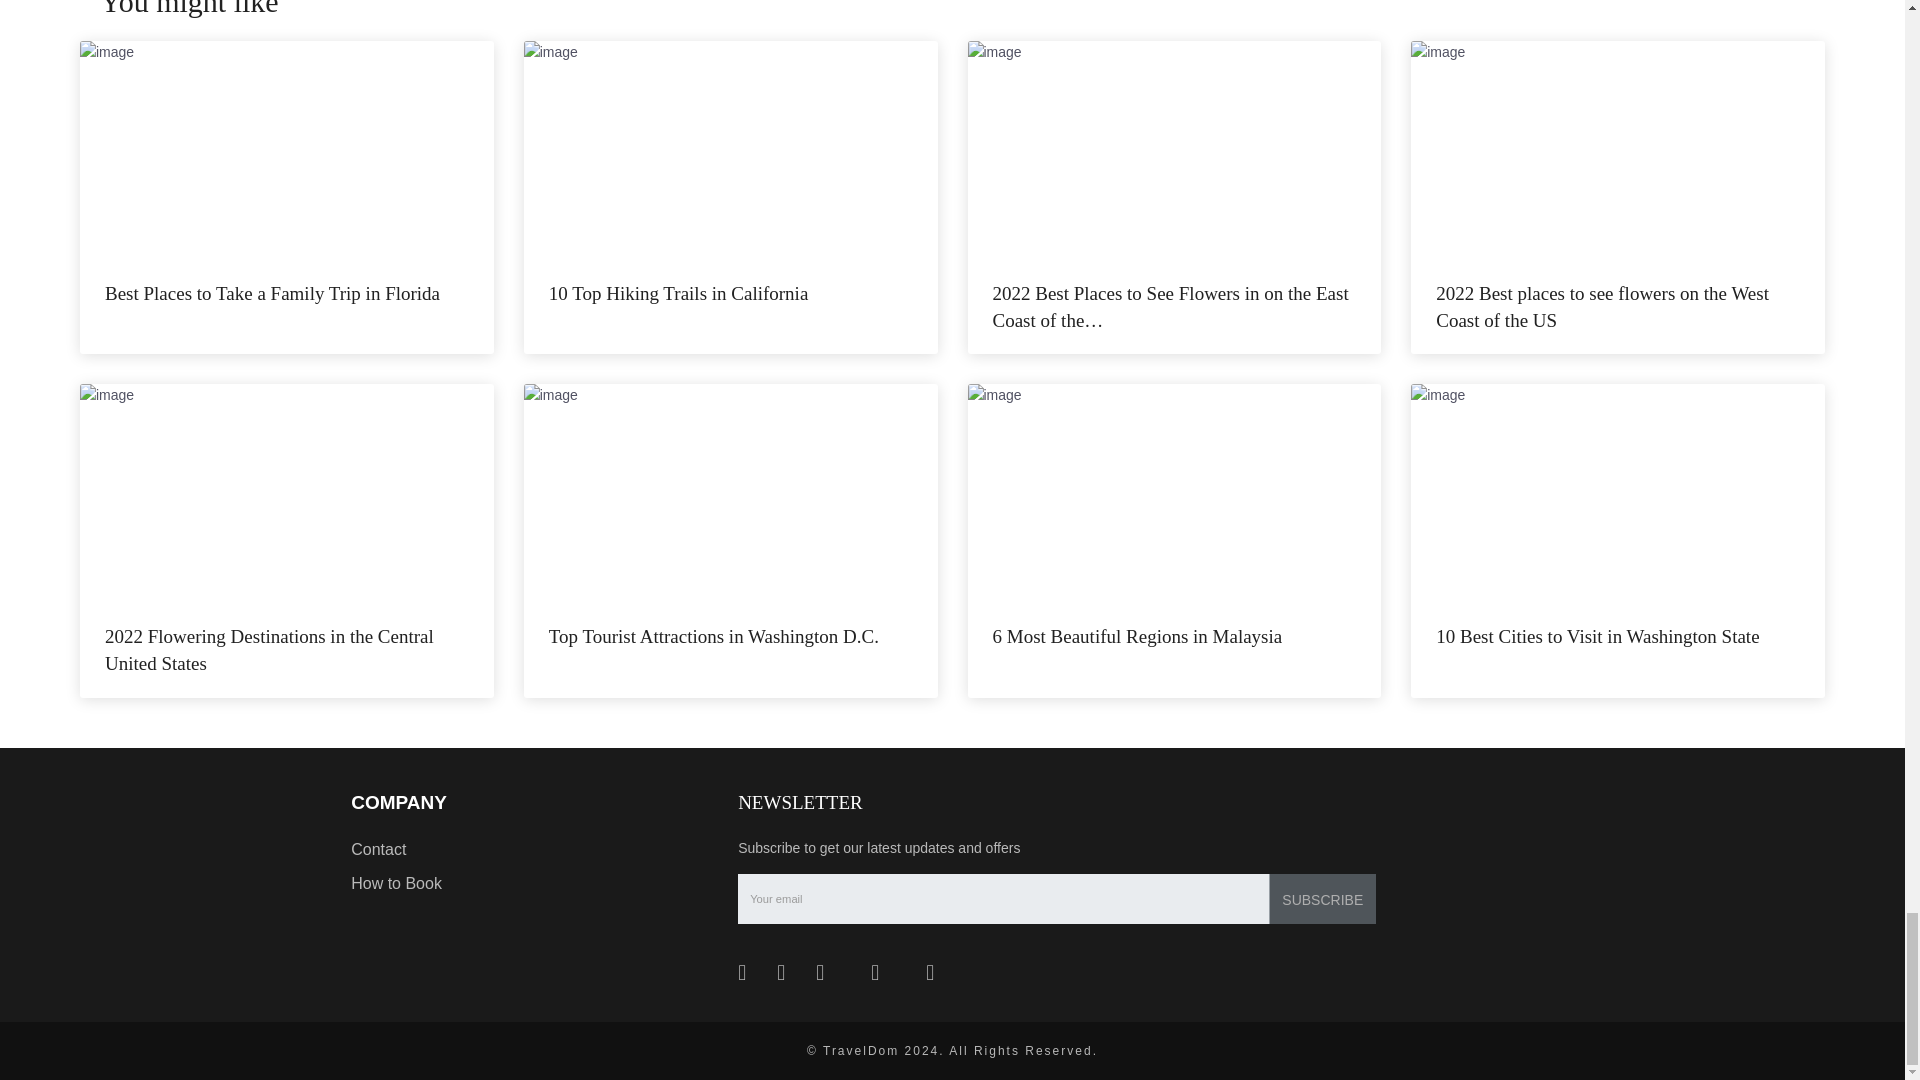 The image size is (1920, 1080). I want to click on How to Book, so click(396, 883).